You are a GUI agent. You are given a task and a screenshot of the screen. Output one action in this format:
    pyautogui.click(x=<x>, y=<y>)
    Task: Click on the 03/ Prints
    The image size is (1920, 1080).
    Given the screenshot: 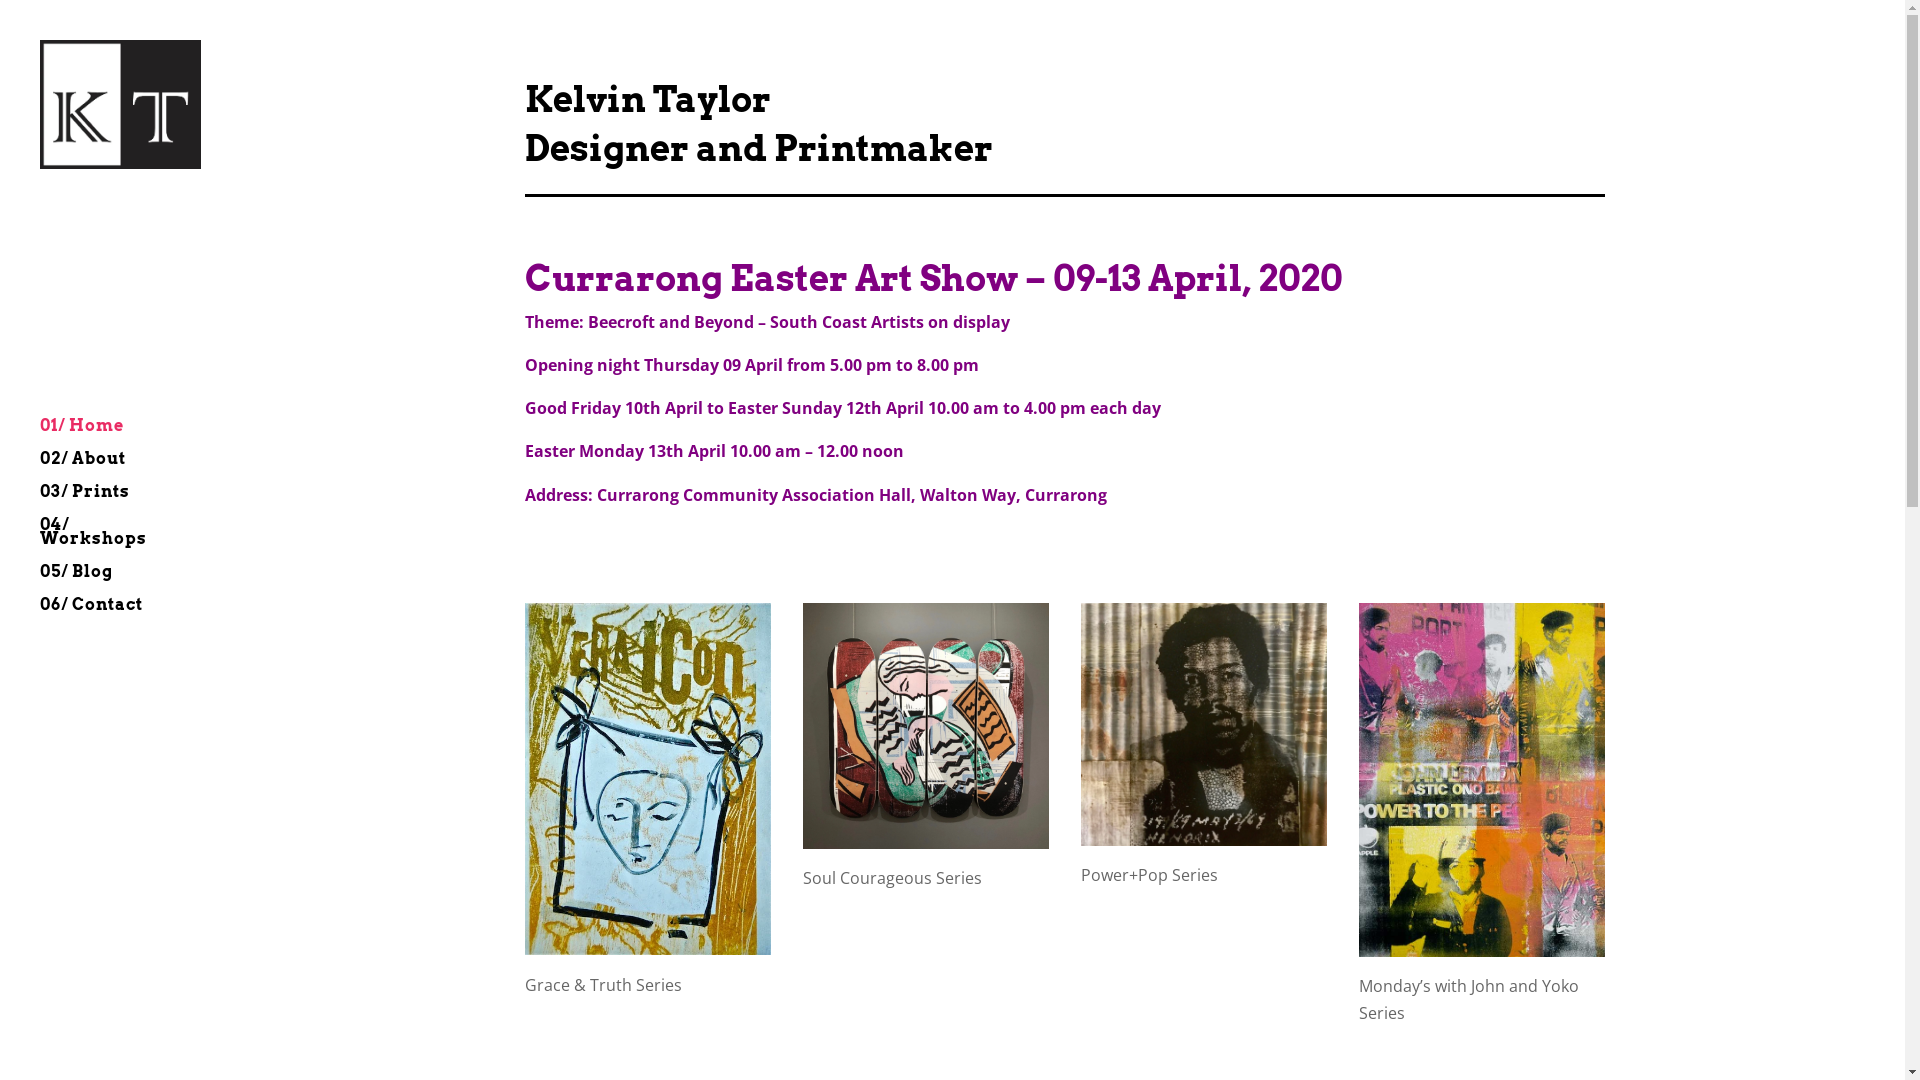 What is the action you would take?
    pyautogui.click(x=130, y=502)
    